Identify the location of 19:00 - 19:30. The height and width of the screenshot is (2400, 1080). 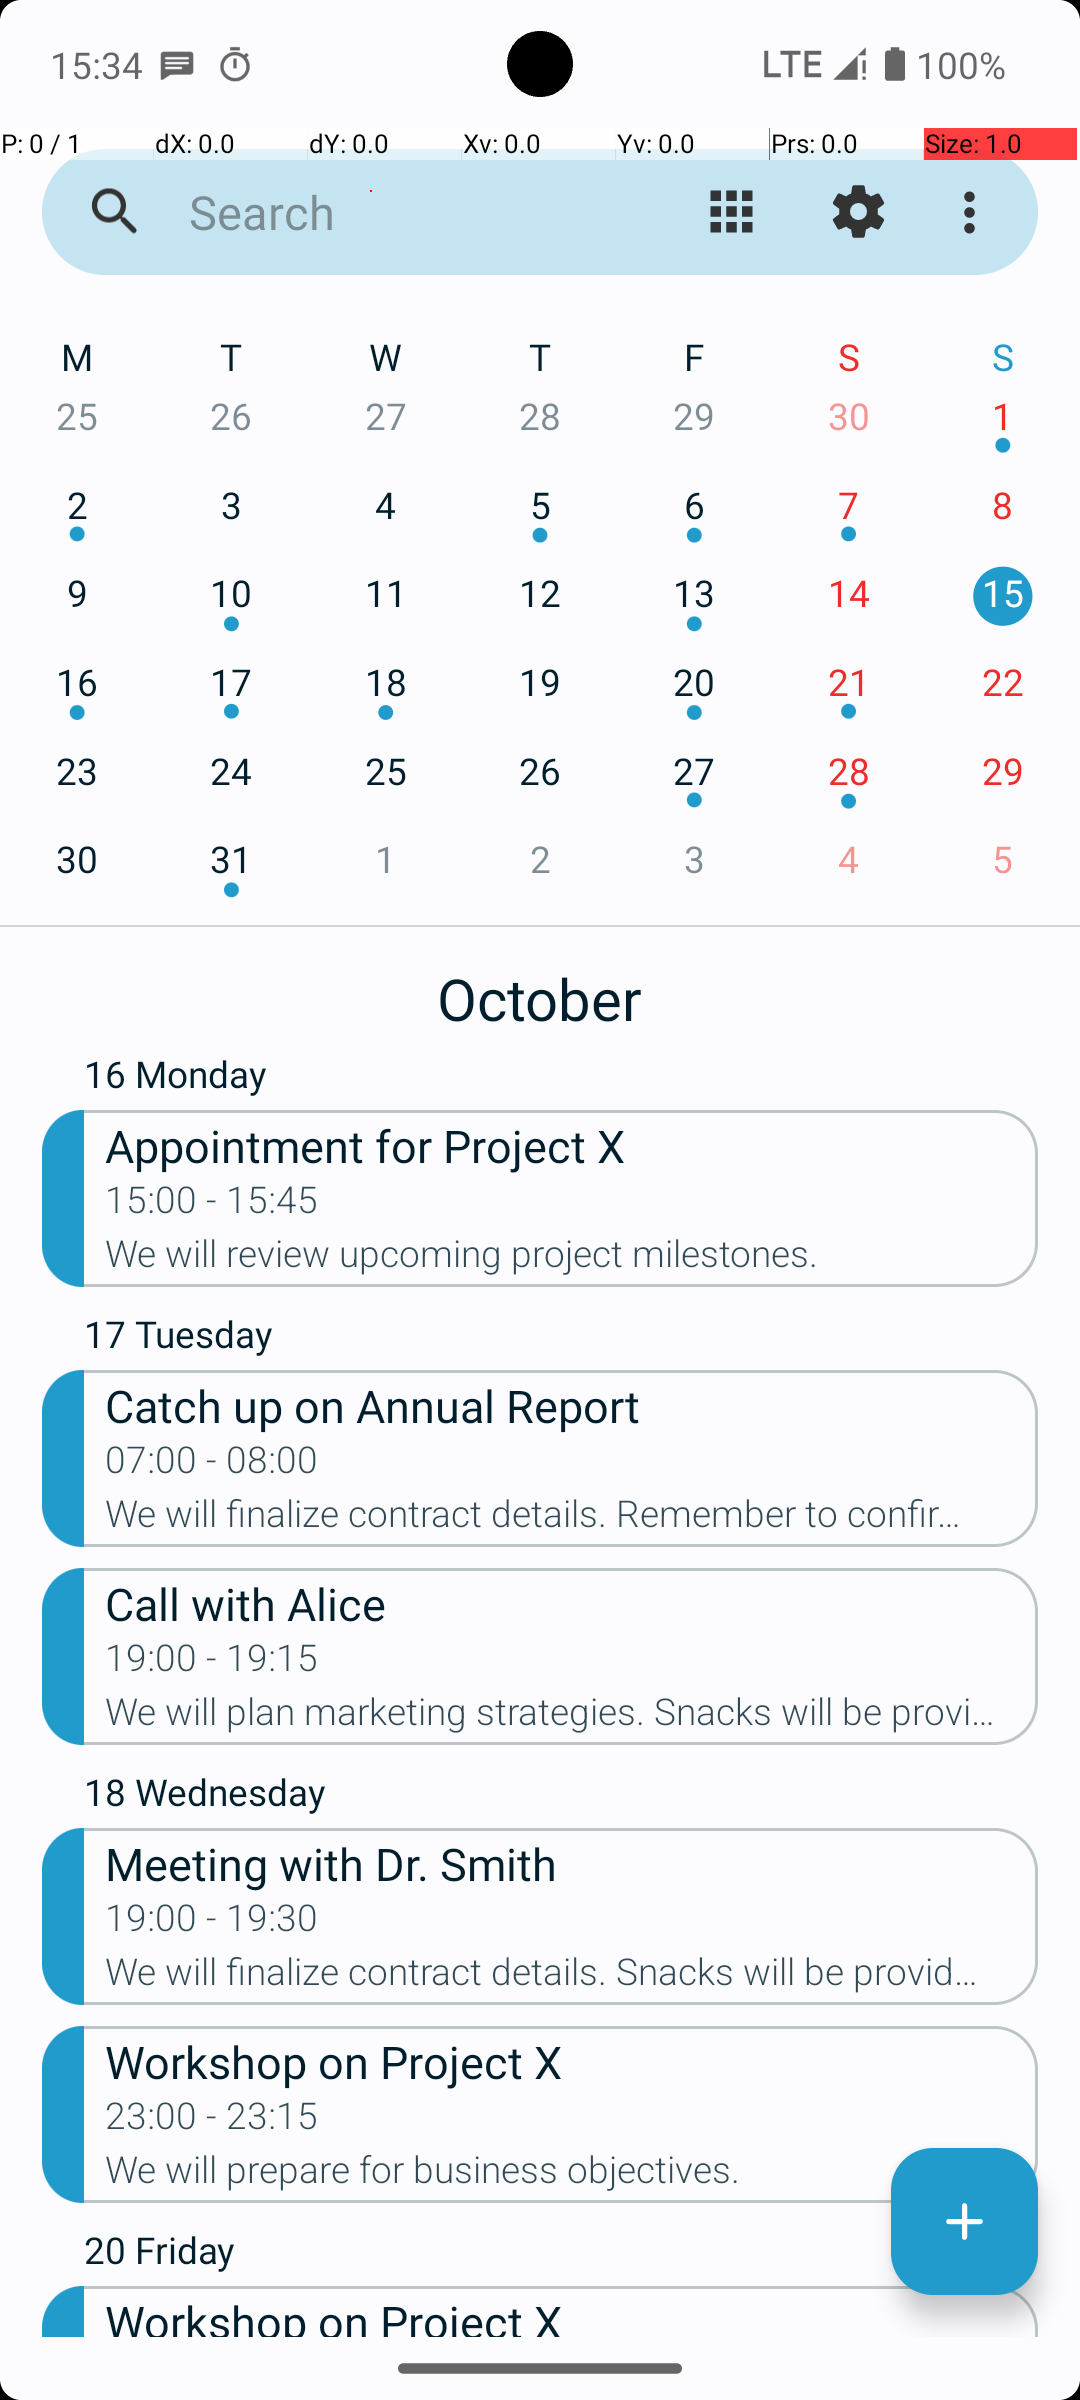
(212, 1924).